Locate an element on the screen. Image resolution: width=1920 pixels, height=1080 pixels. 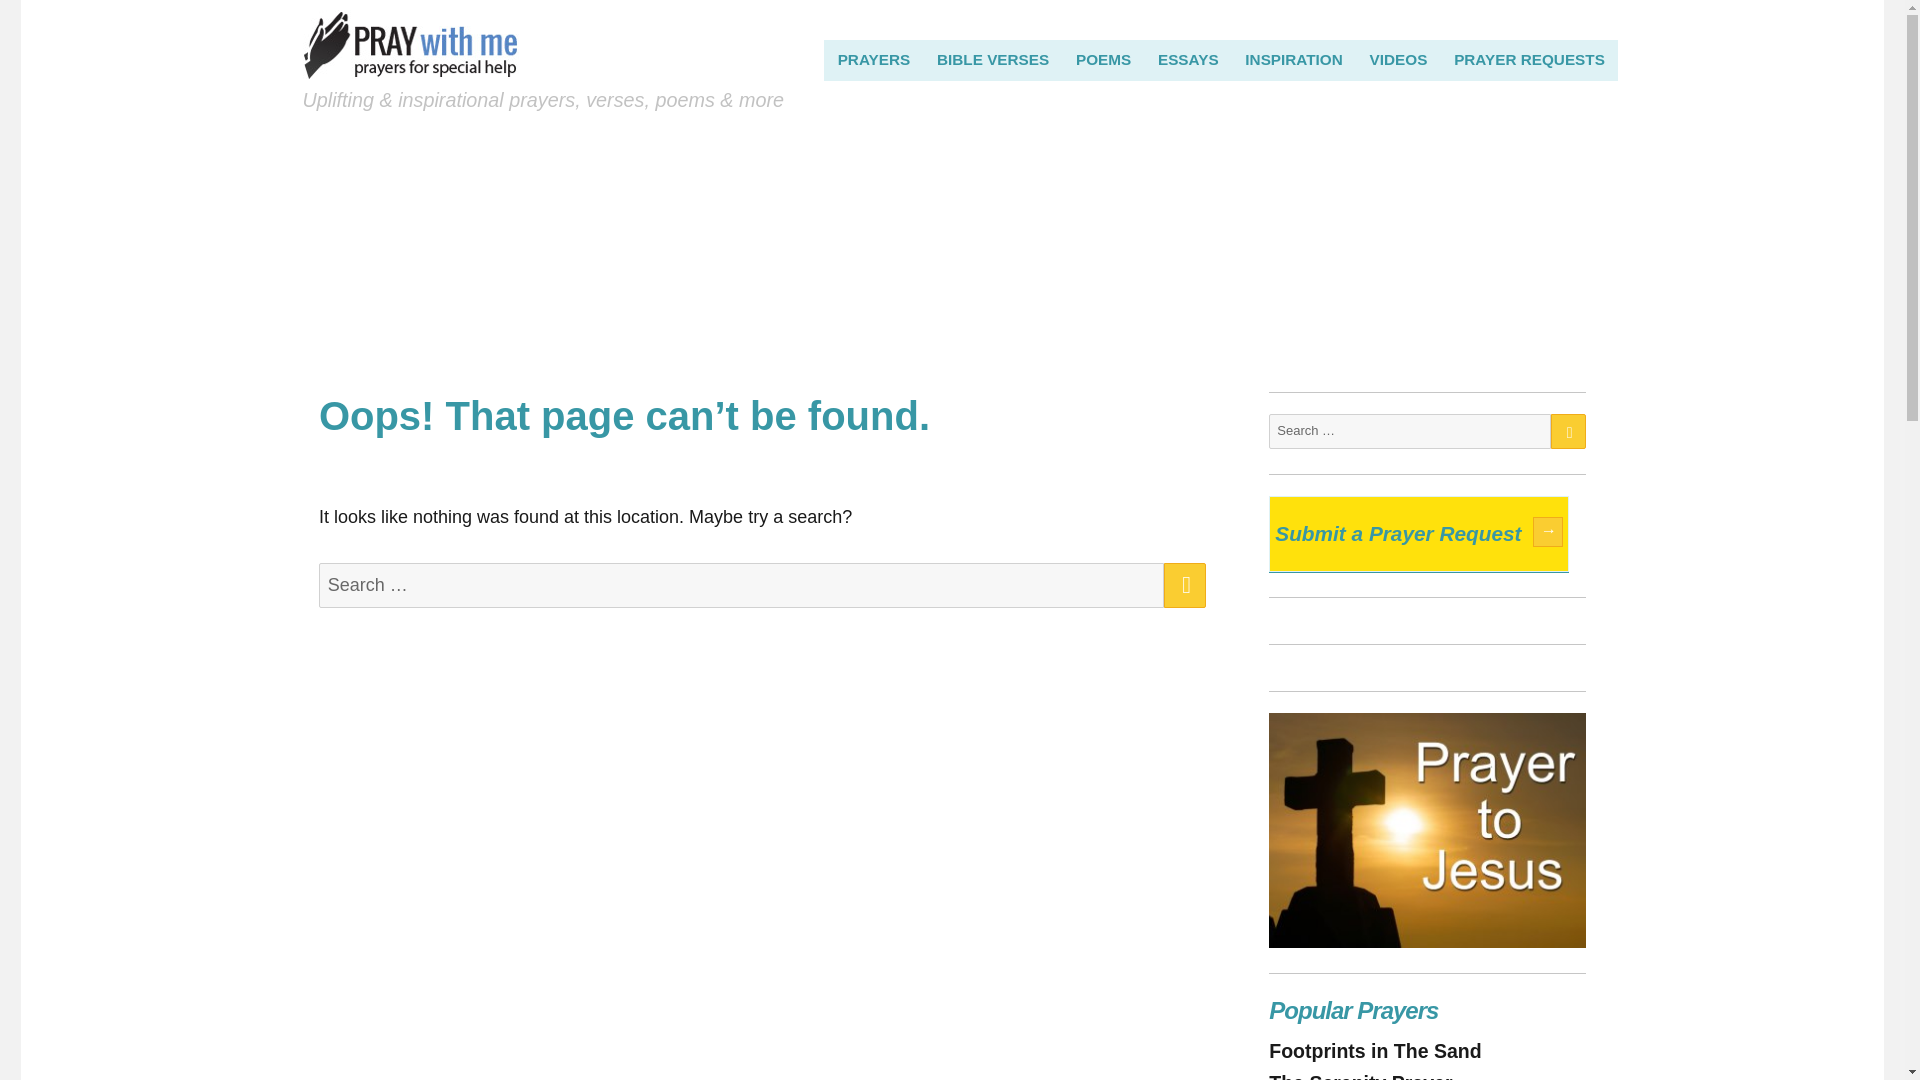
ESSAYS is located at coordinates (1188, 59).